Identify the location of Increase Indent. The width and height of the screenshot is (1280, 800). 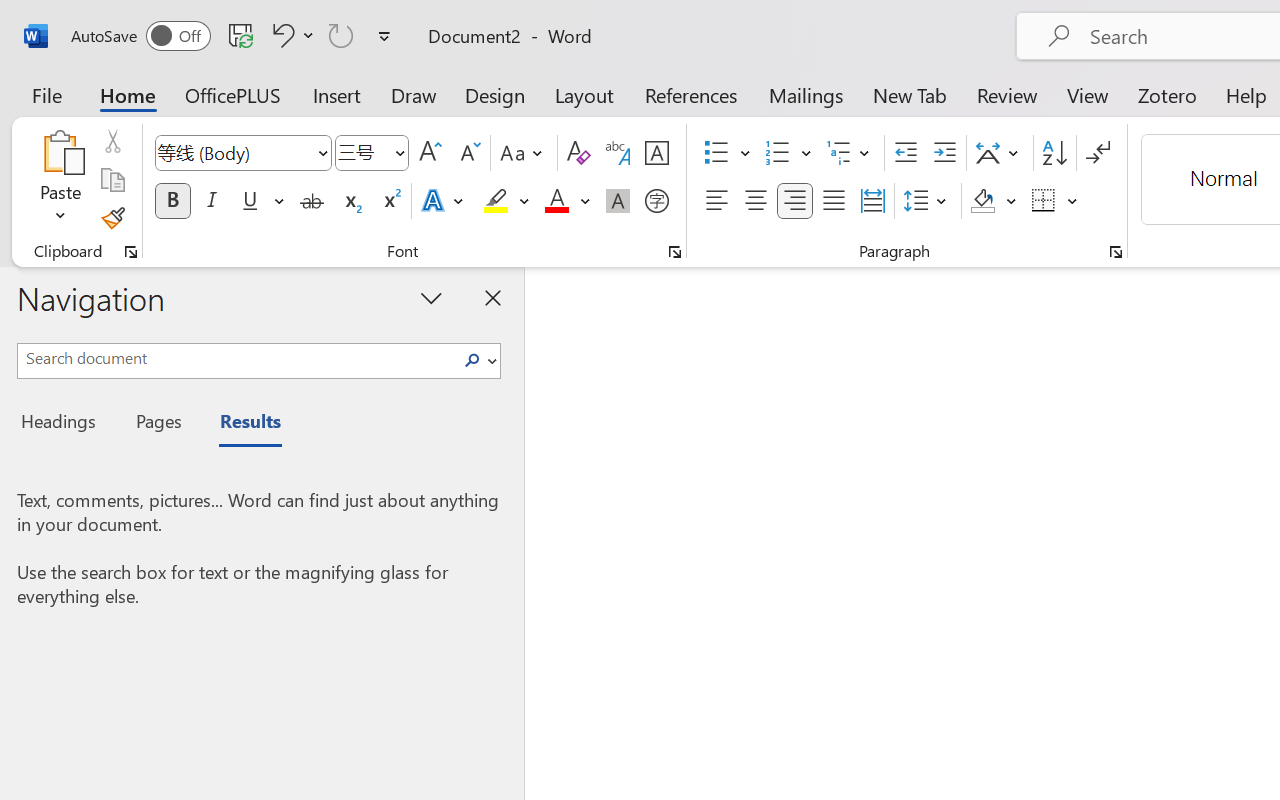
(944, 153).